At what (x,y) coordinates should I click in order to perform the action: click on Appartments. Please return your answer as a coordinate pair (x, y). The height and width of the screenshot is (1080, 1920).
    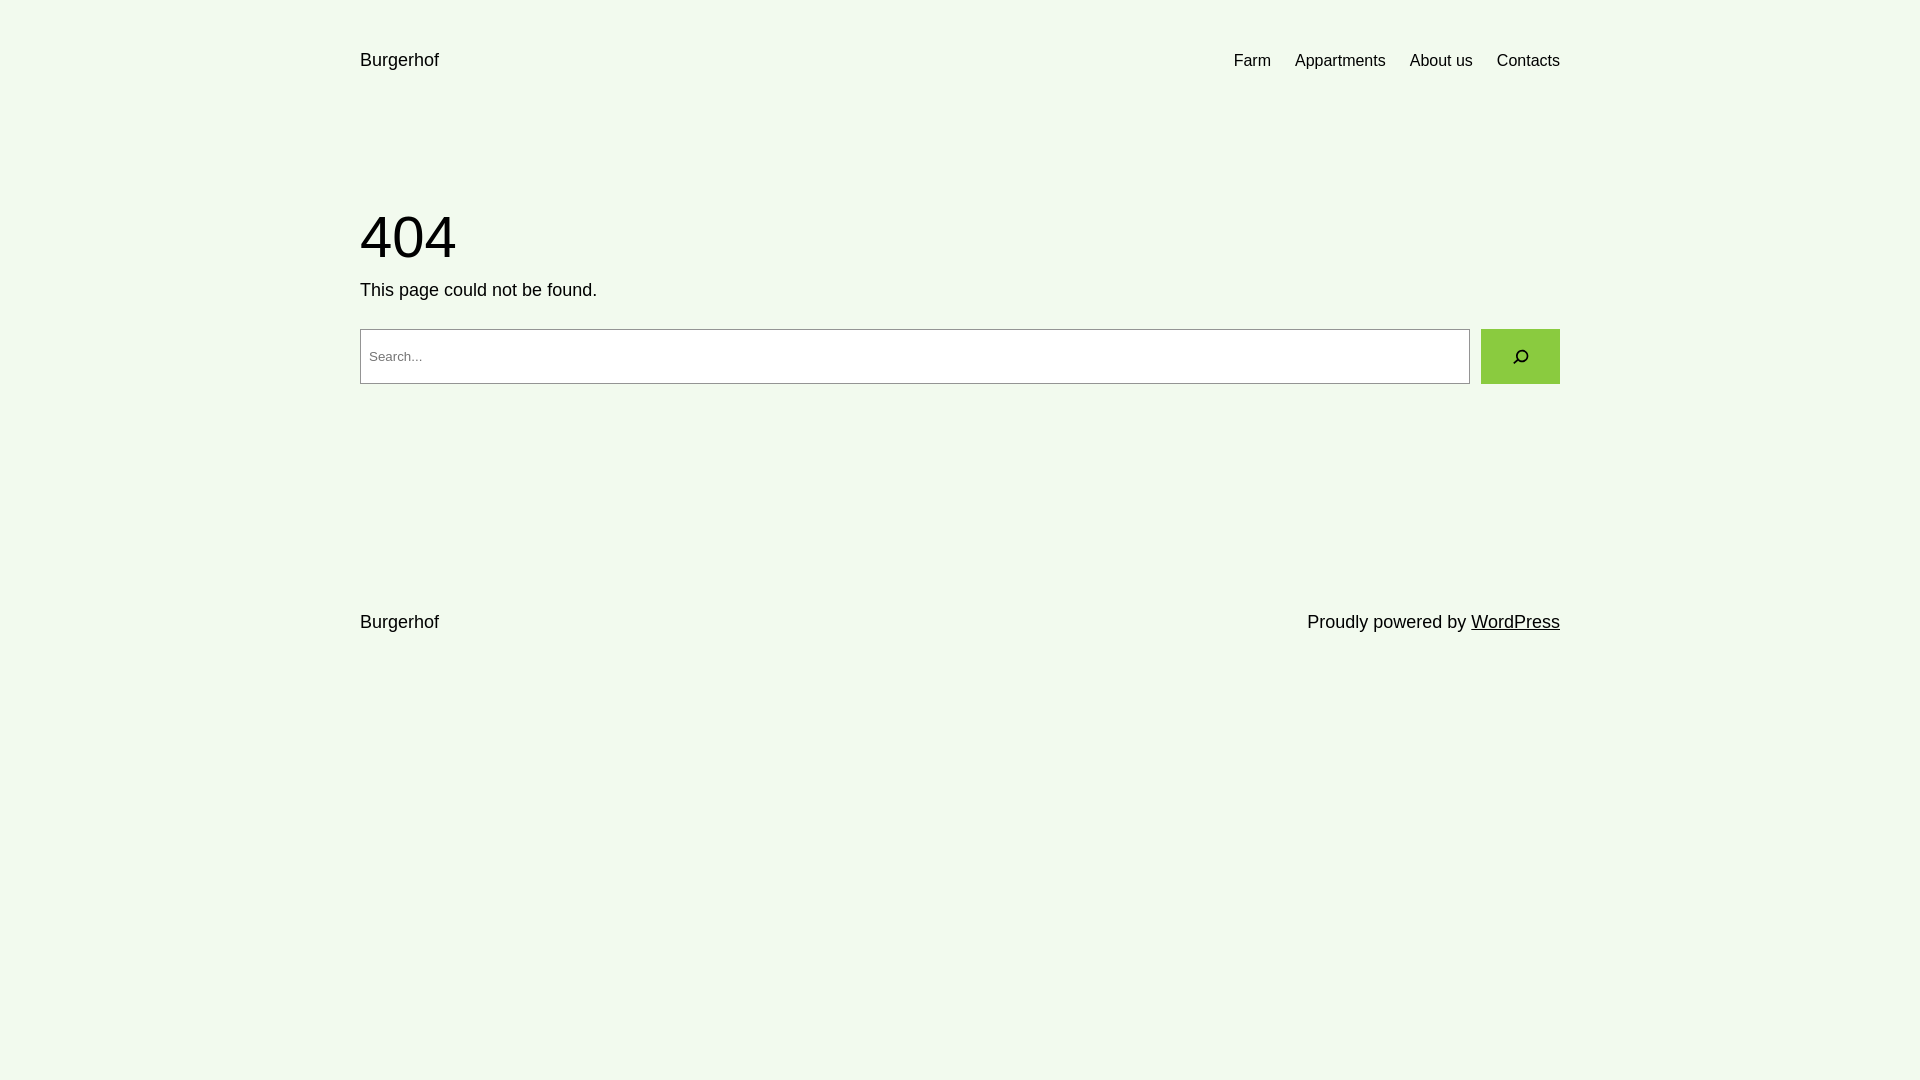
    Looking at the image, I should click on (1340, 61).